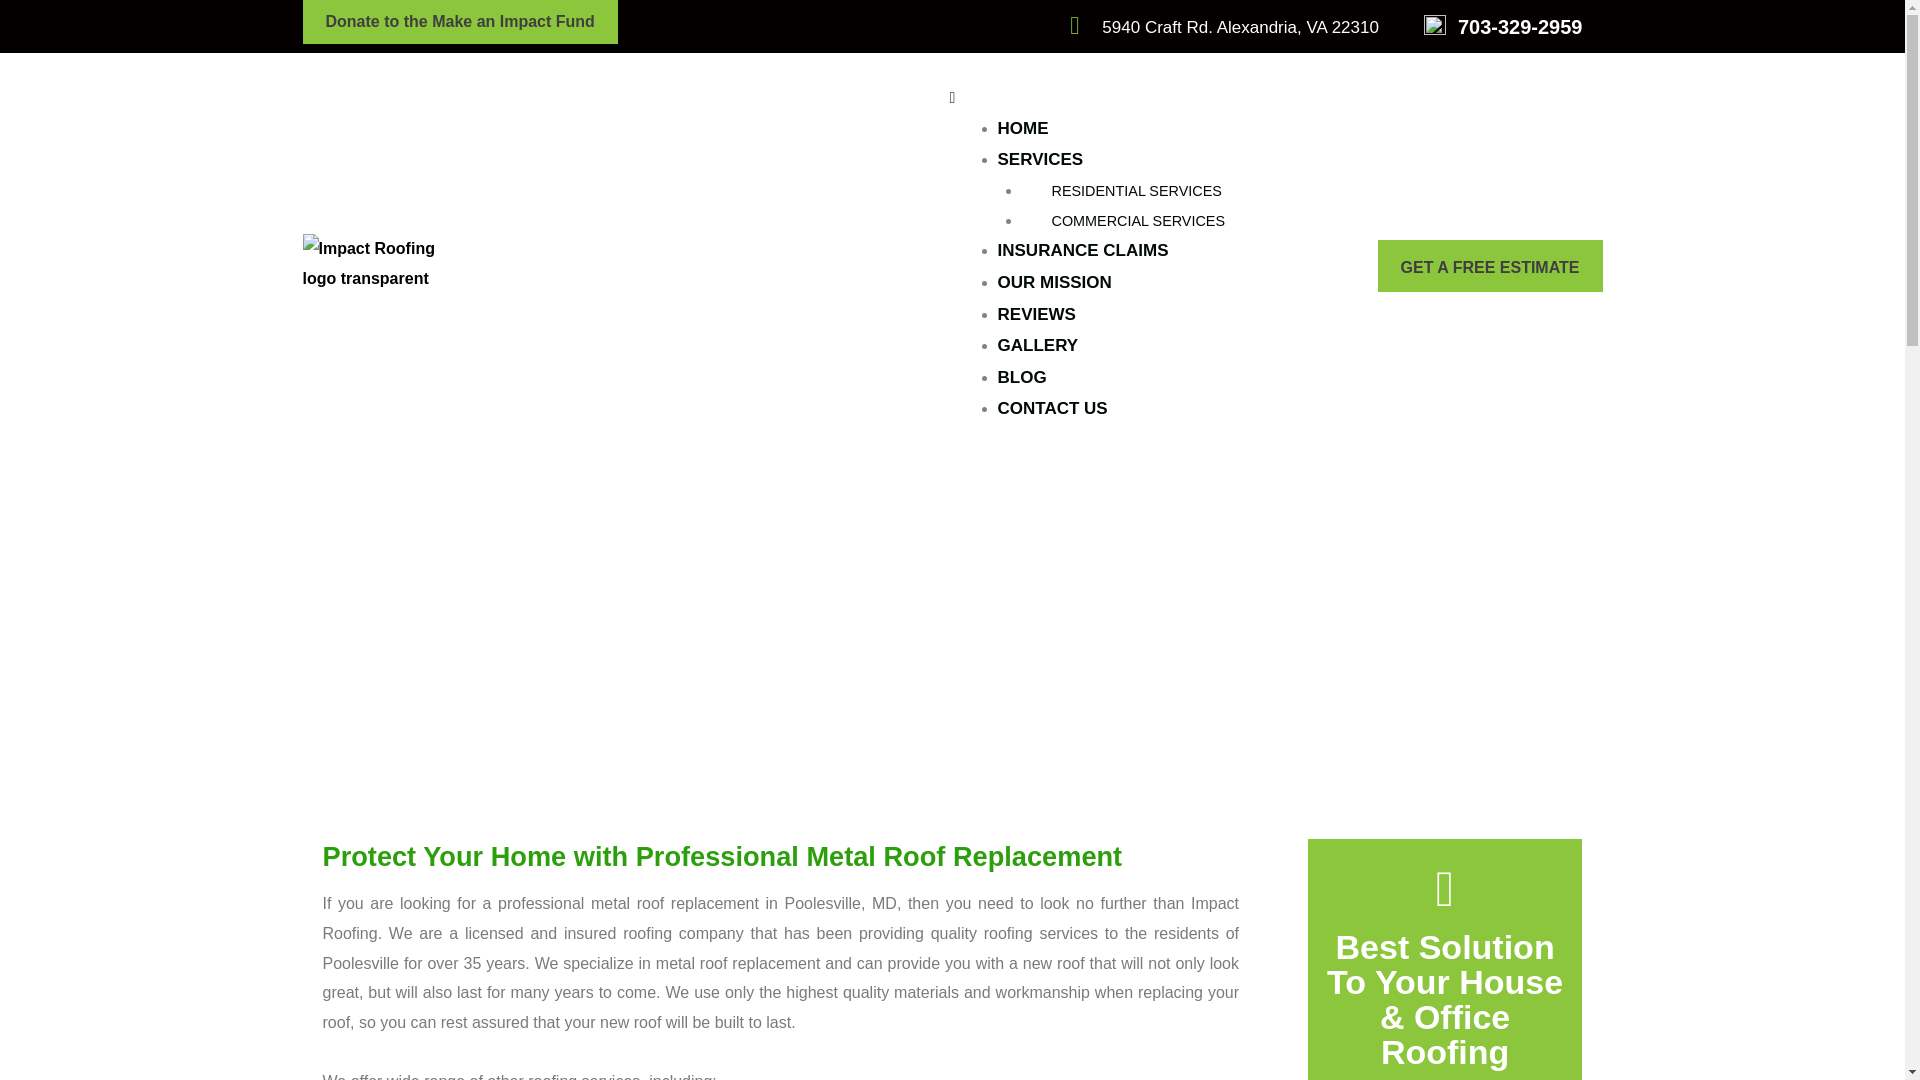 Image resolution: width=1920 pixels, height=1080 pixels. Describe the element at coordinates (1041, 159) in the screenshot. I see `SERVICES` at that location.